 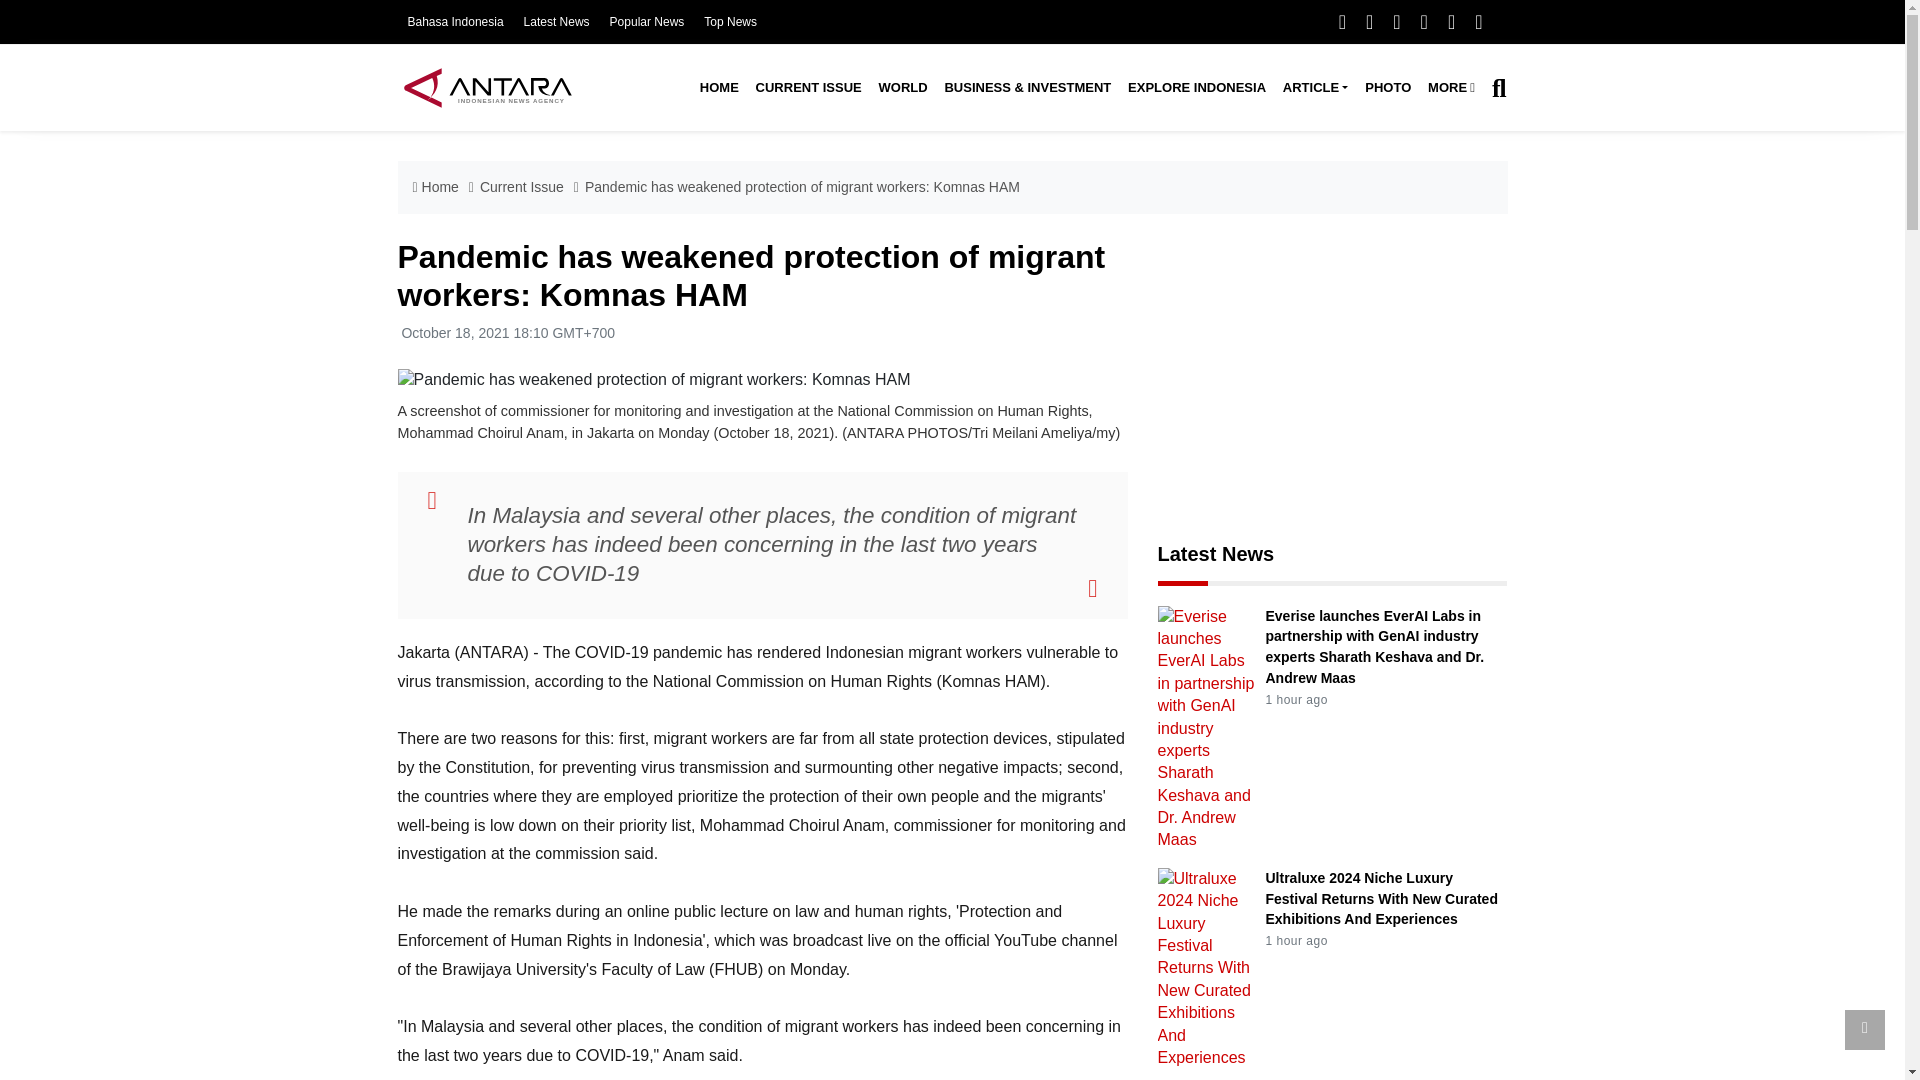 What do you see at coordinates (1342, 21) in the screenshot?
I see `Facebook ANTARA` at bounding box center [1342, 21].